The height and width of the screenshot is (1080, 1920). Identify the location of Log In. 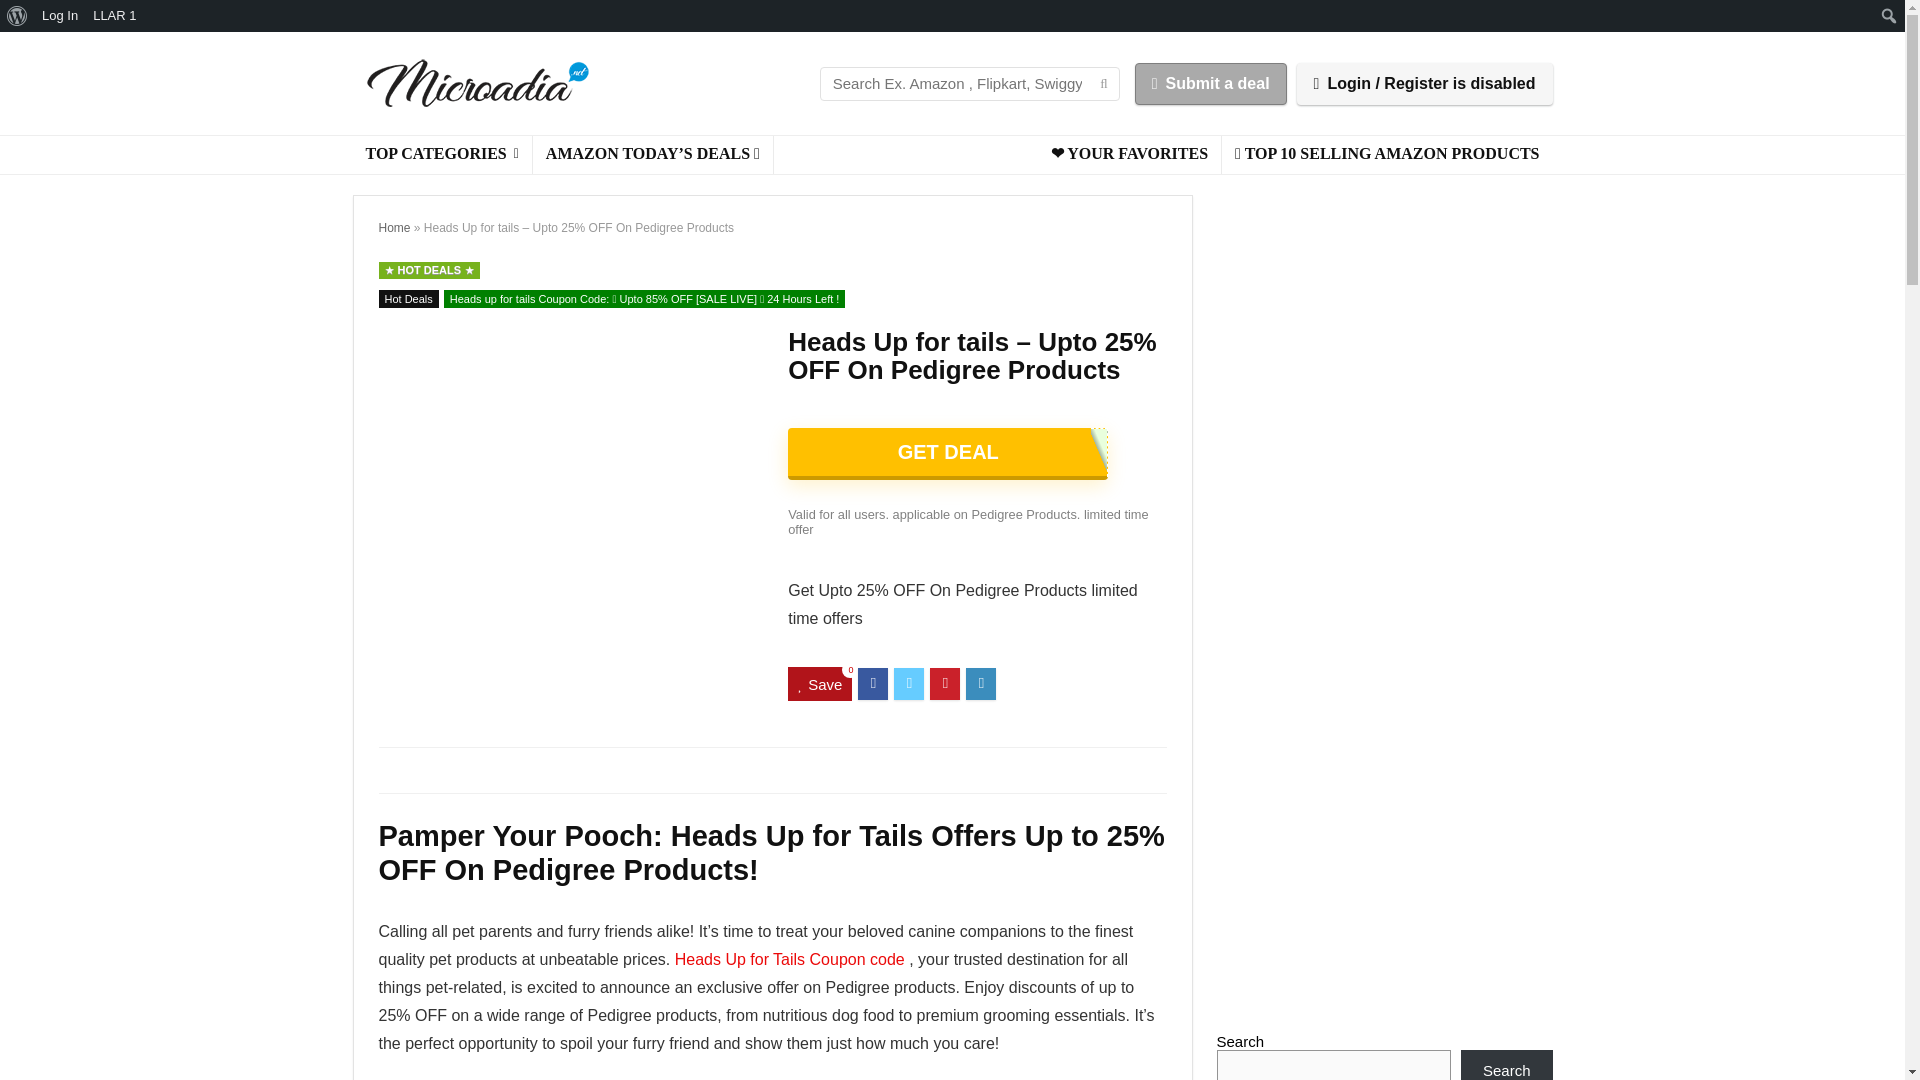
(60, 16).